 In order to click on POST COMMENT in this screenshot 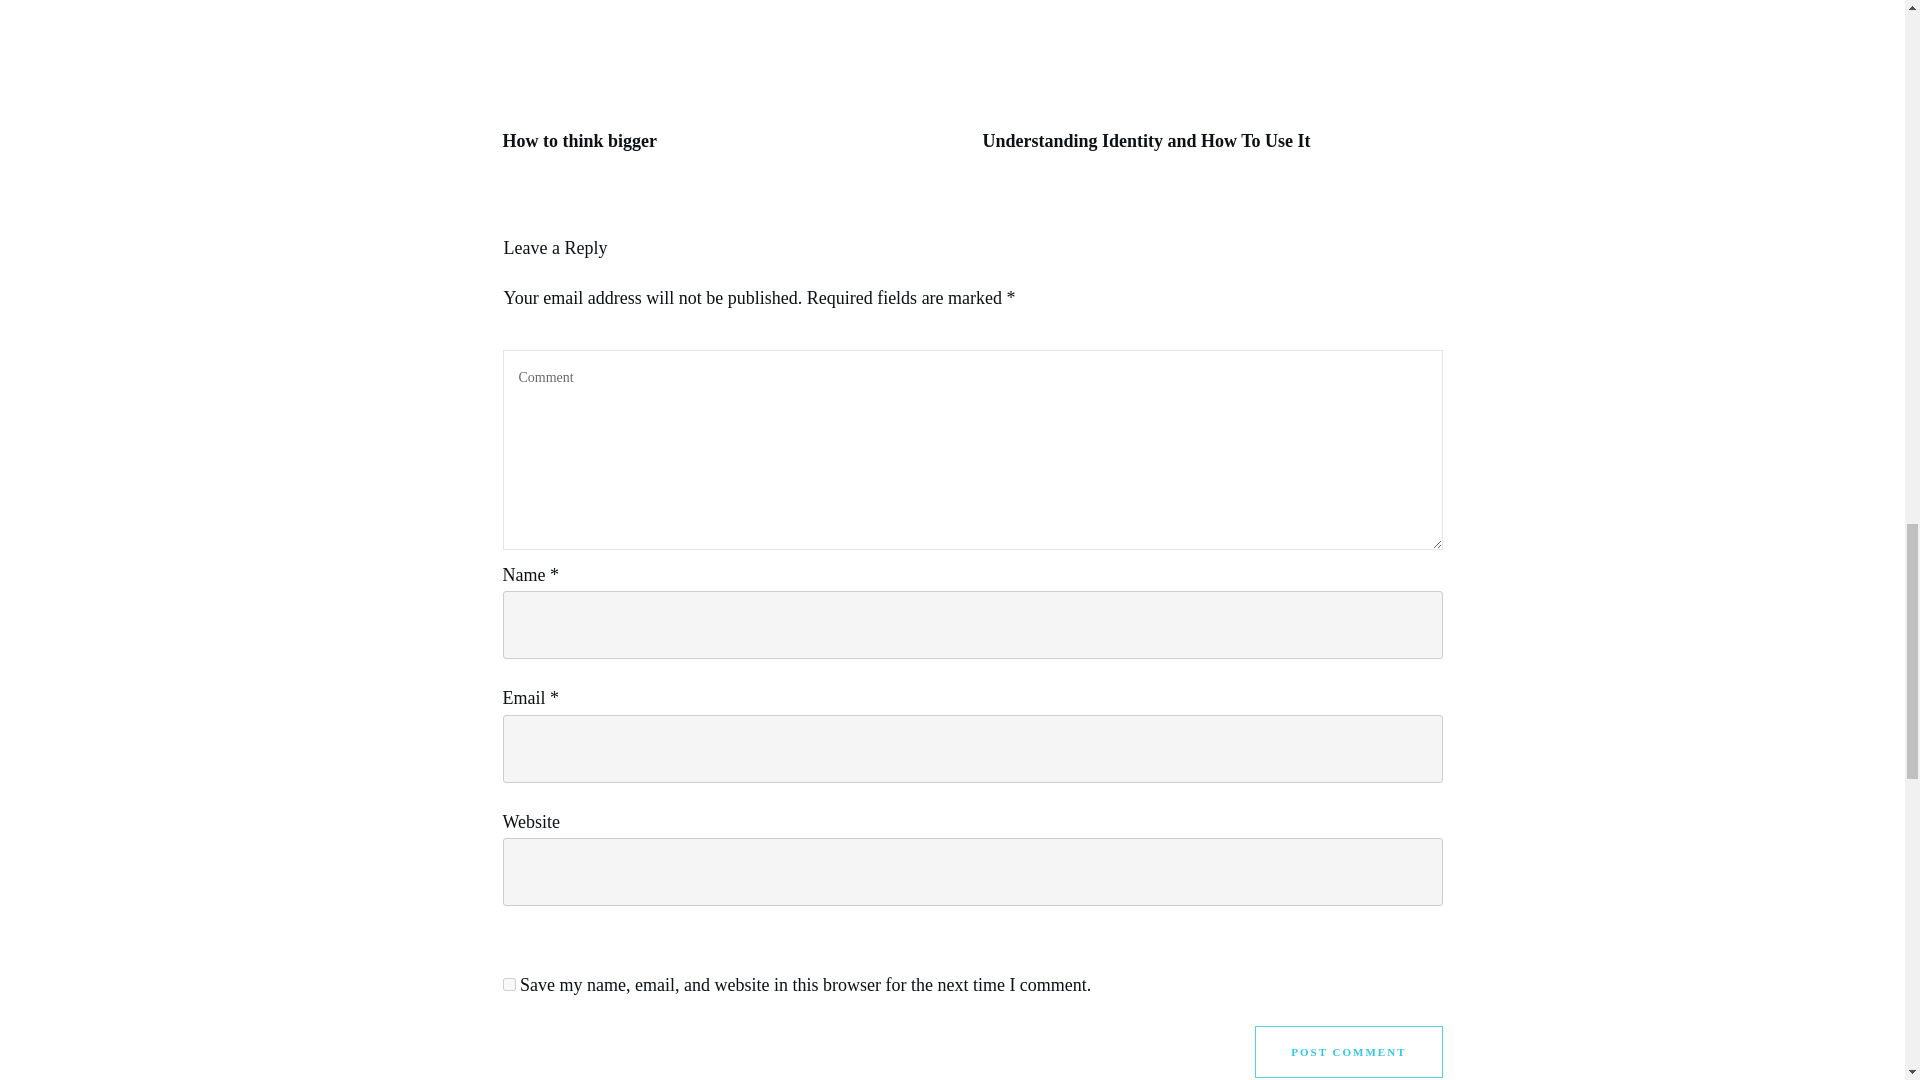, I will do `click(1348, 1052)`.